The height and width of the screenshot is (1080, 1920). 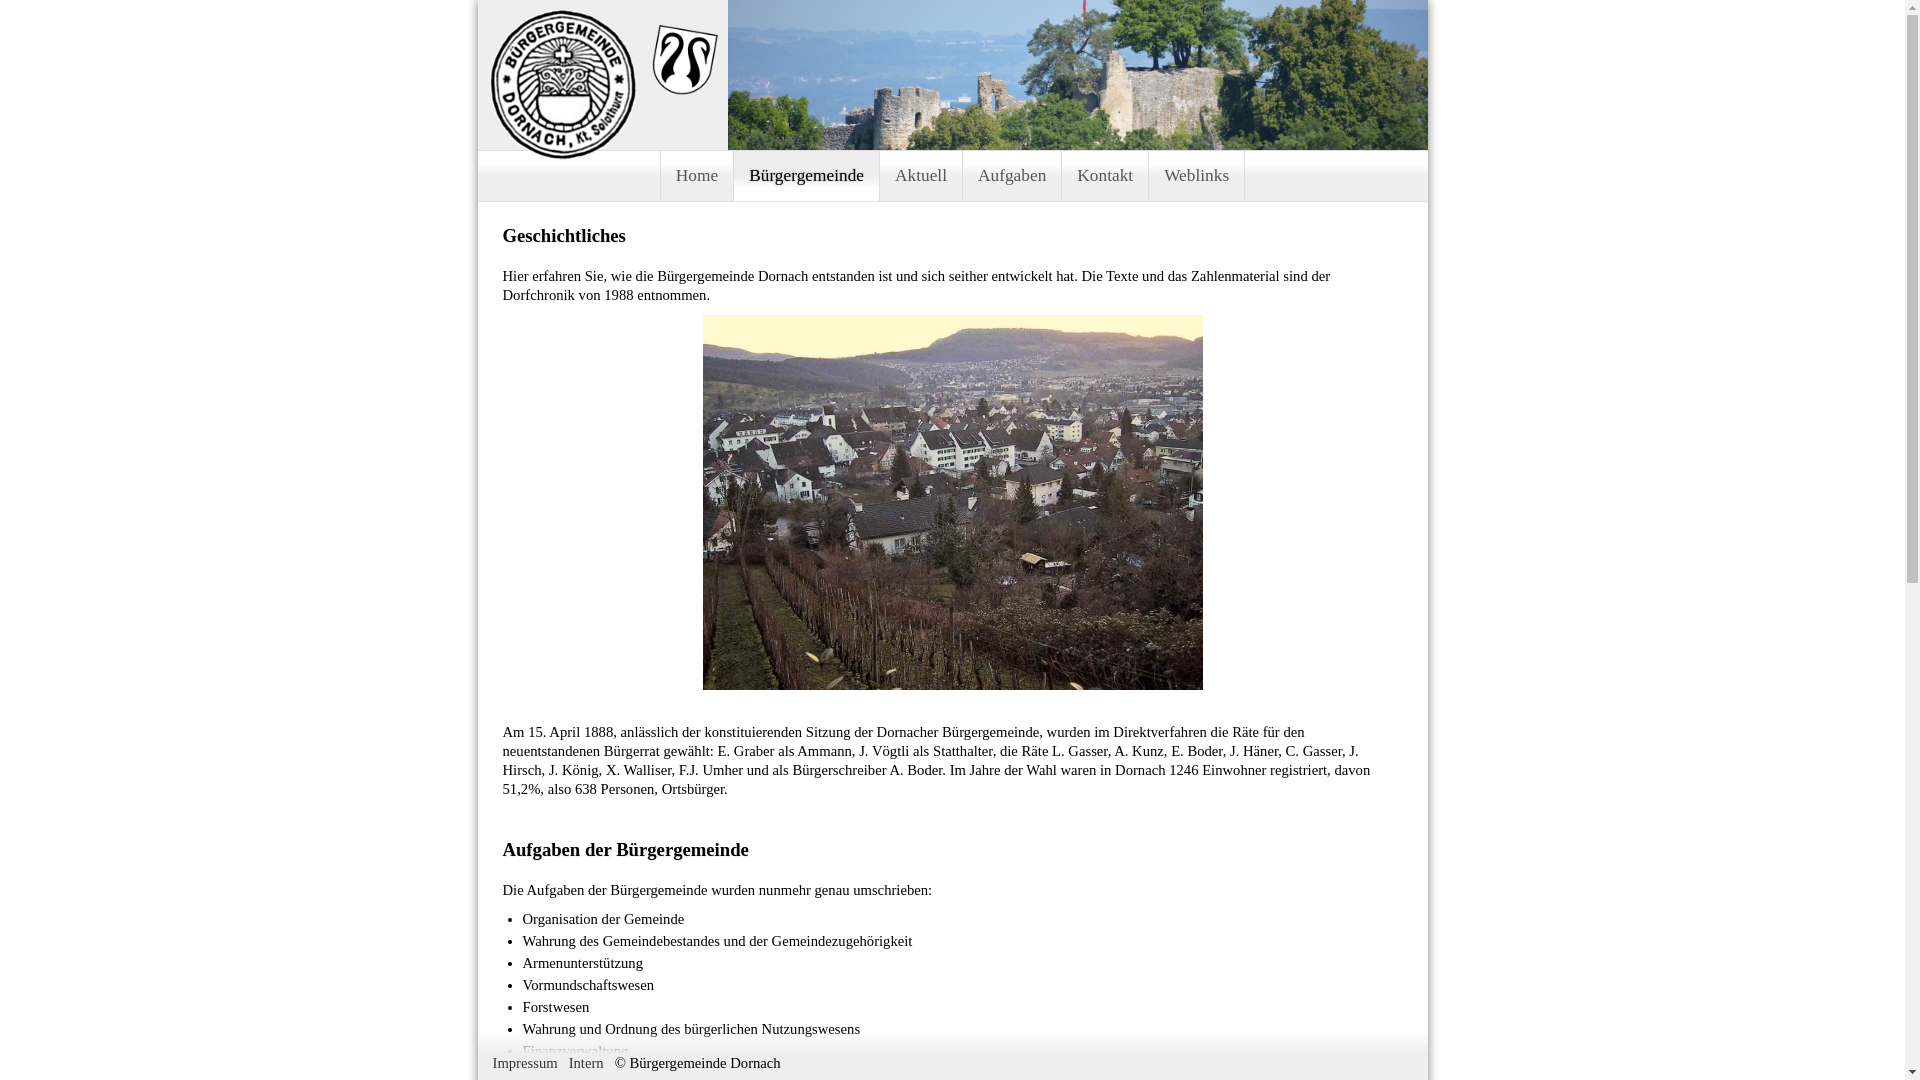 What do you see at coordinates (1197, 176) in the screenshot?
I see `Weblinks` at bounding box center [1197, 176].